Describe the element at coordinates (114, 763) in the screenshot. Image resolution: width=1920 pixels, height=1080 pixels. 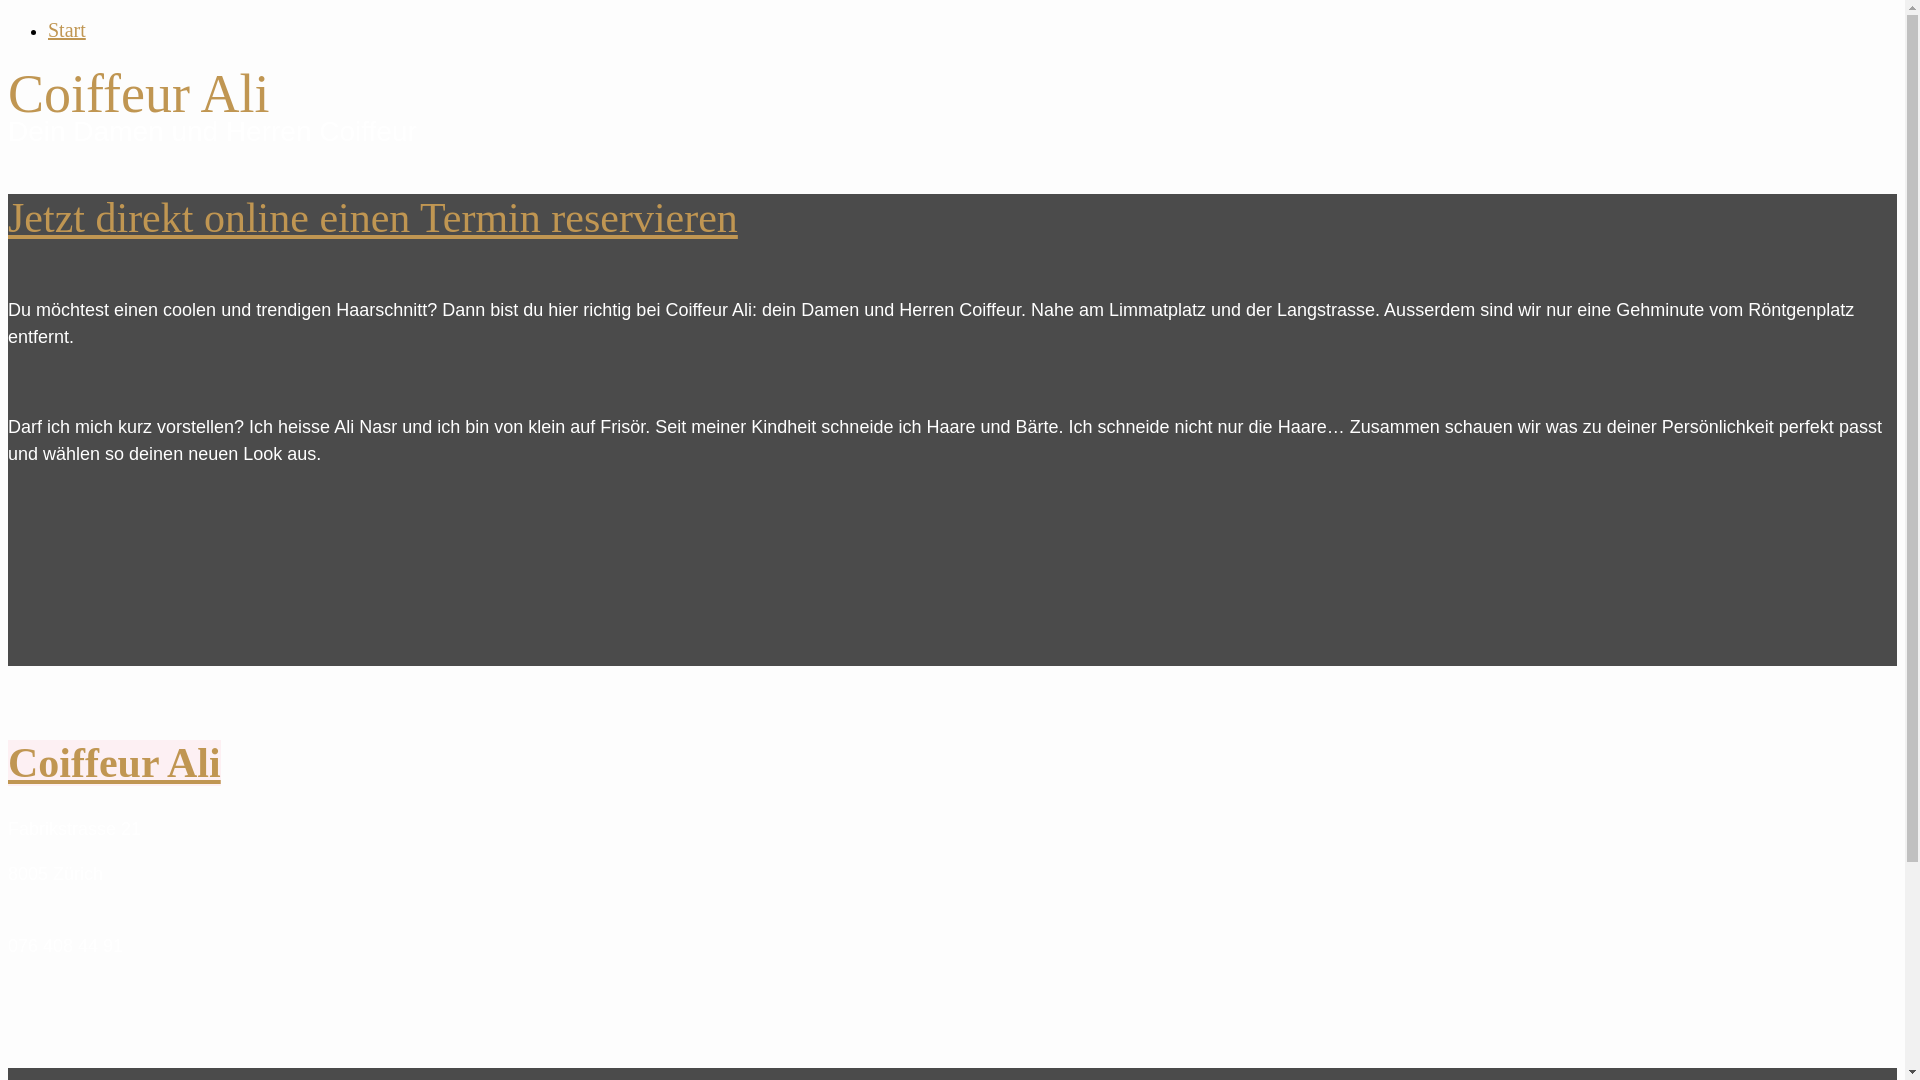
I see `Coiffeur Ali` at that location.